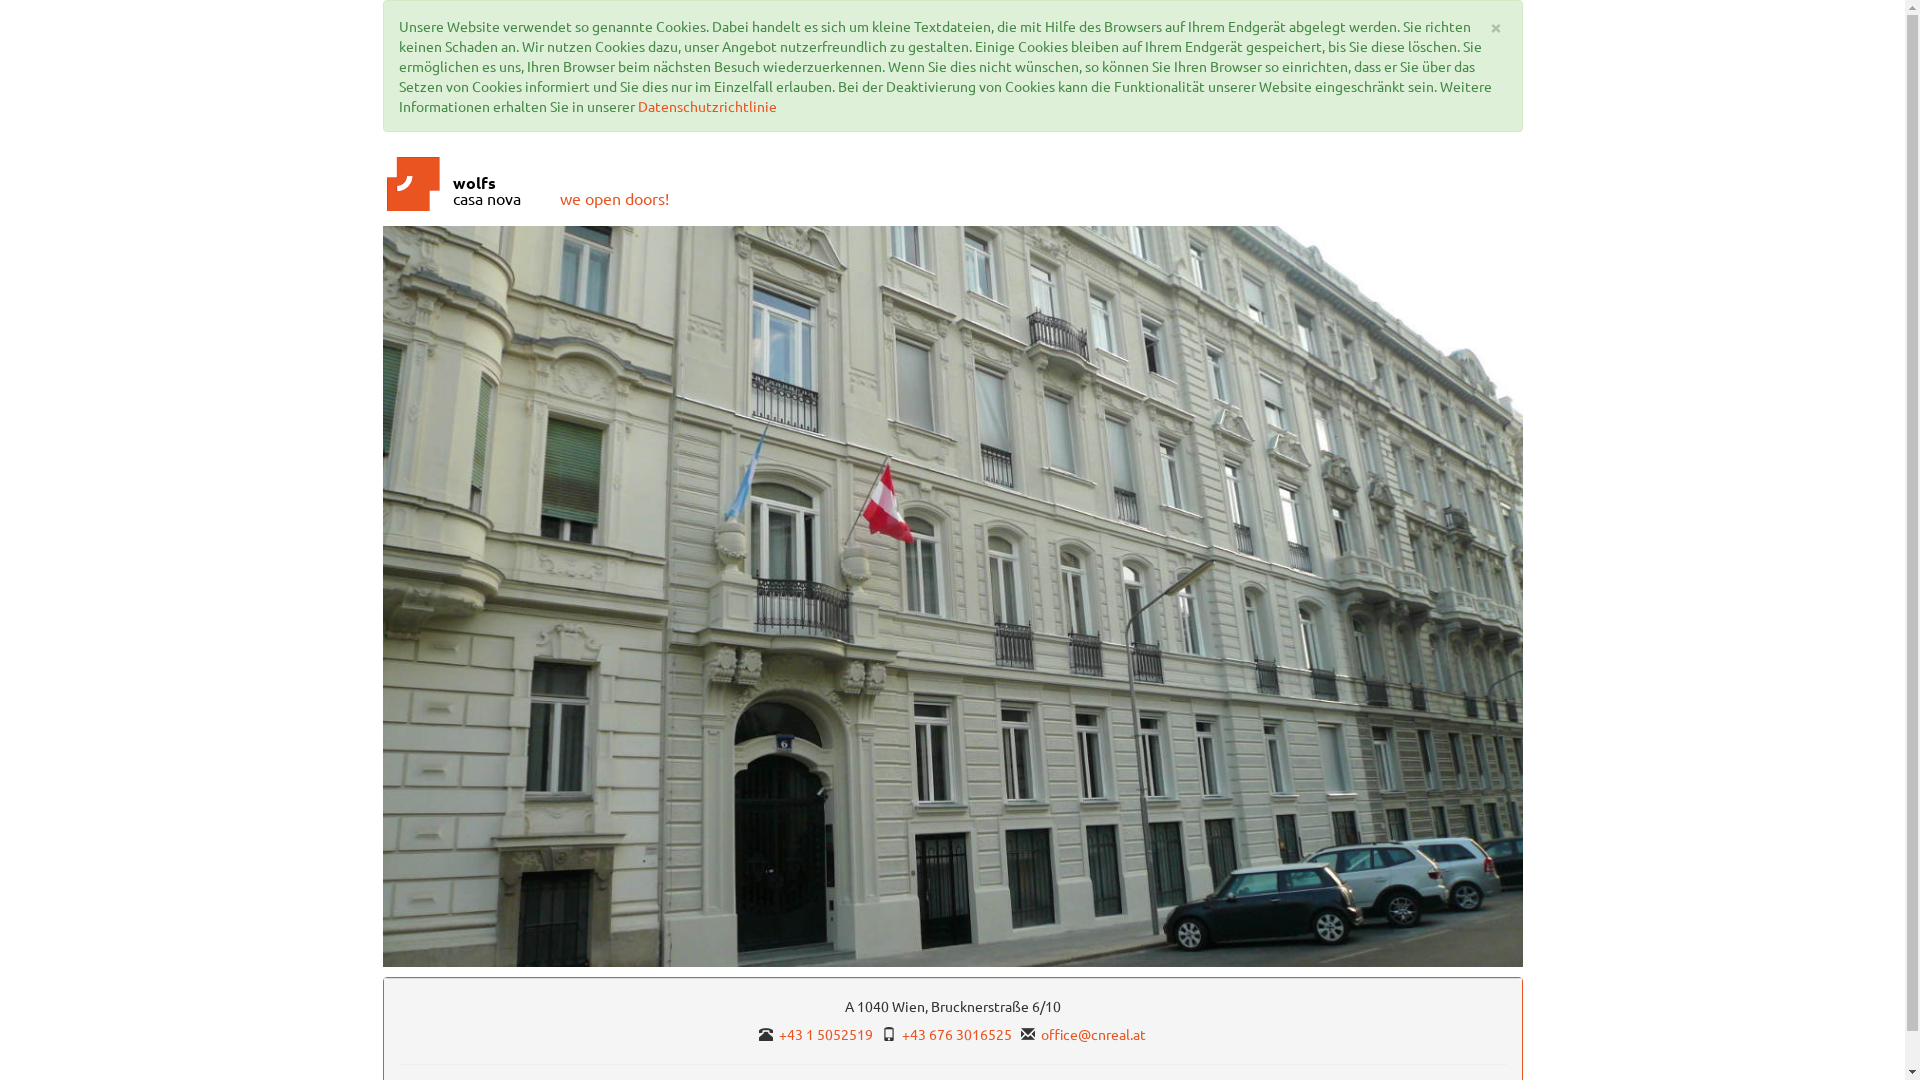 The width and height of the screenshot is (1920, 1080). What do you see at coordinates (1094, 1034) in the screenshot?
I see `office@cnreal.at` at bounding box center [1094, 1034].